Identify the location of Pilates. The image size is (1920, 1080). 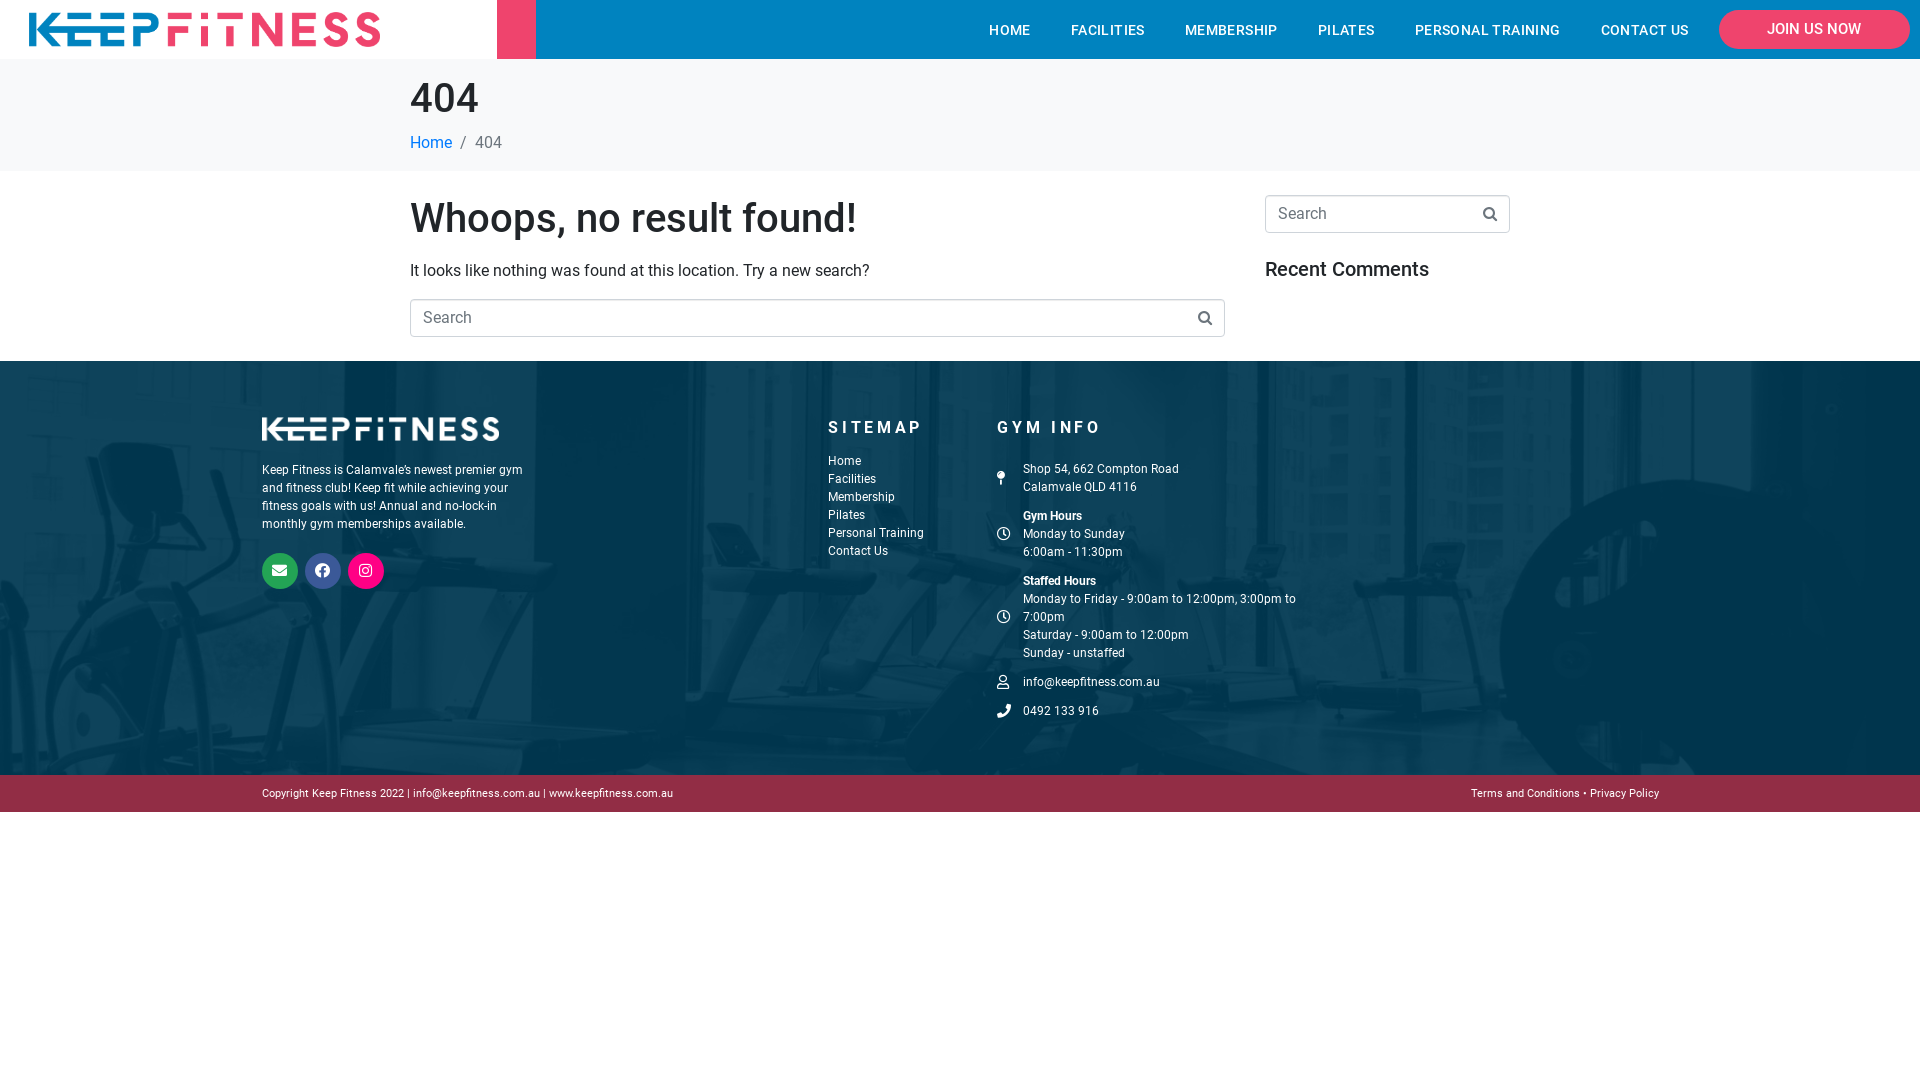
(846, 515).